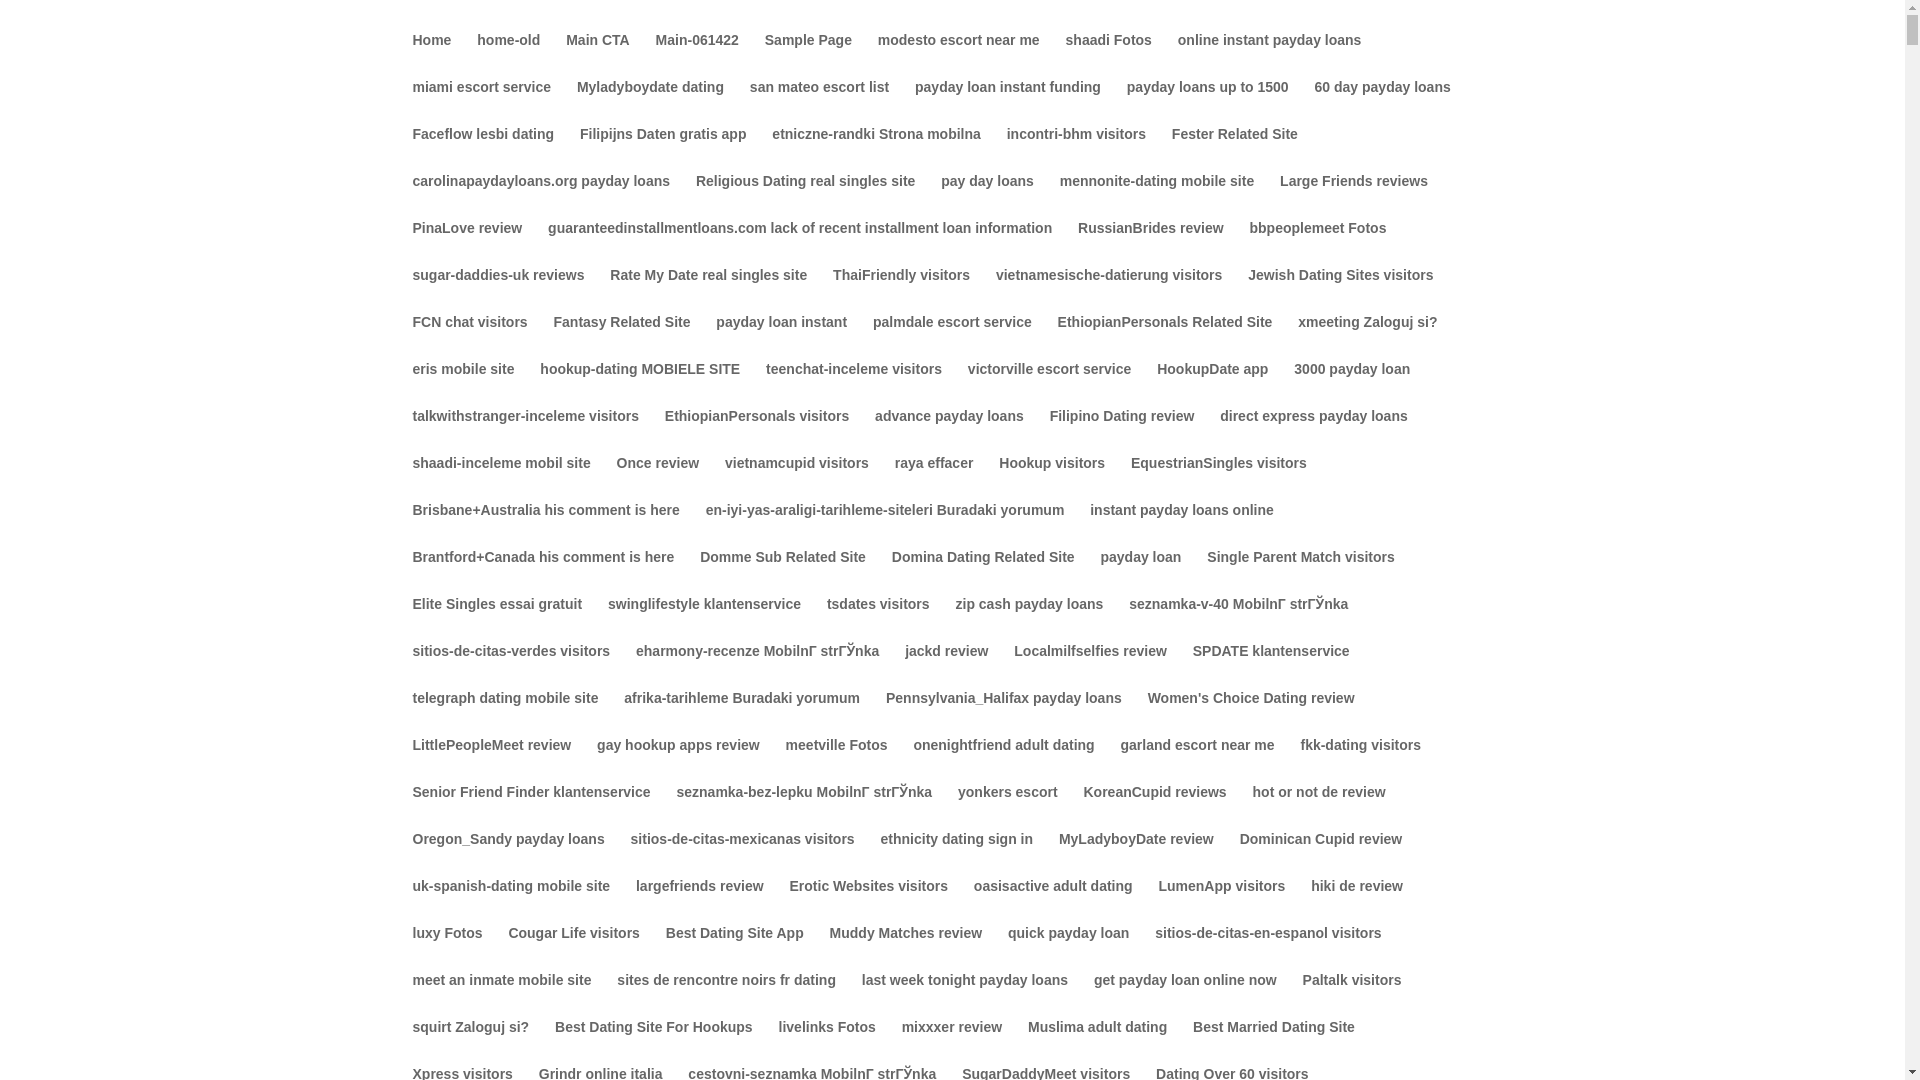  What do you see at coordinates (498, 291) in the screenshot?
I see `sugar-daddies-uk reviews` at bounding box center [498, 291].